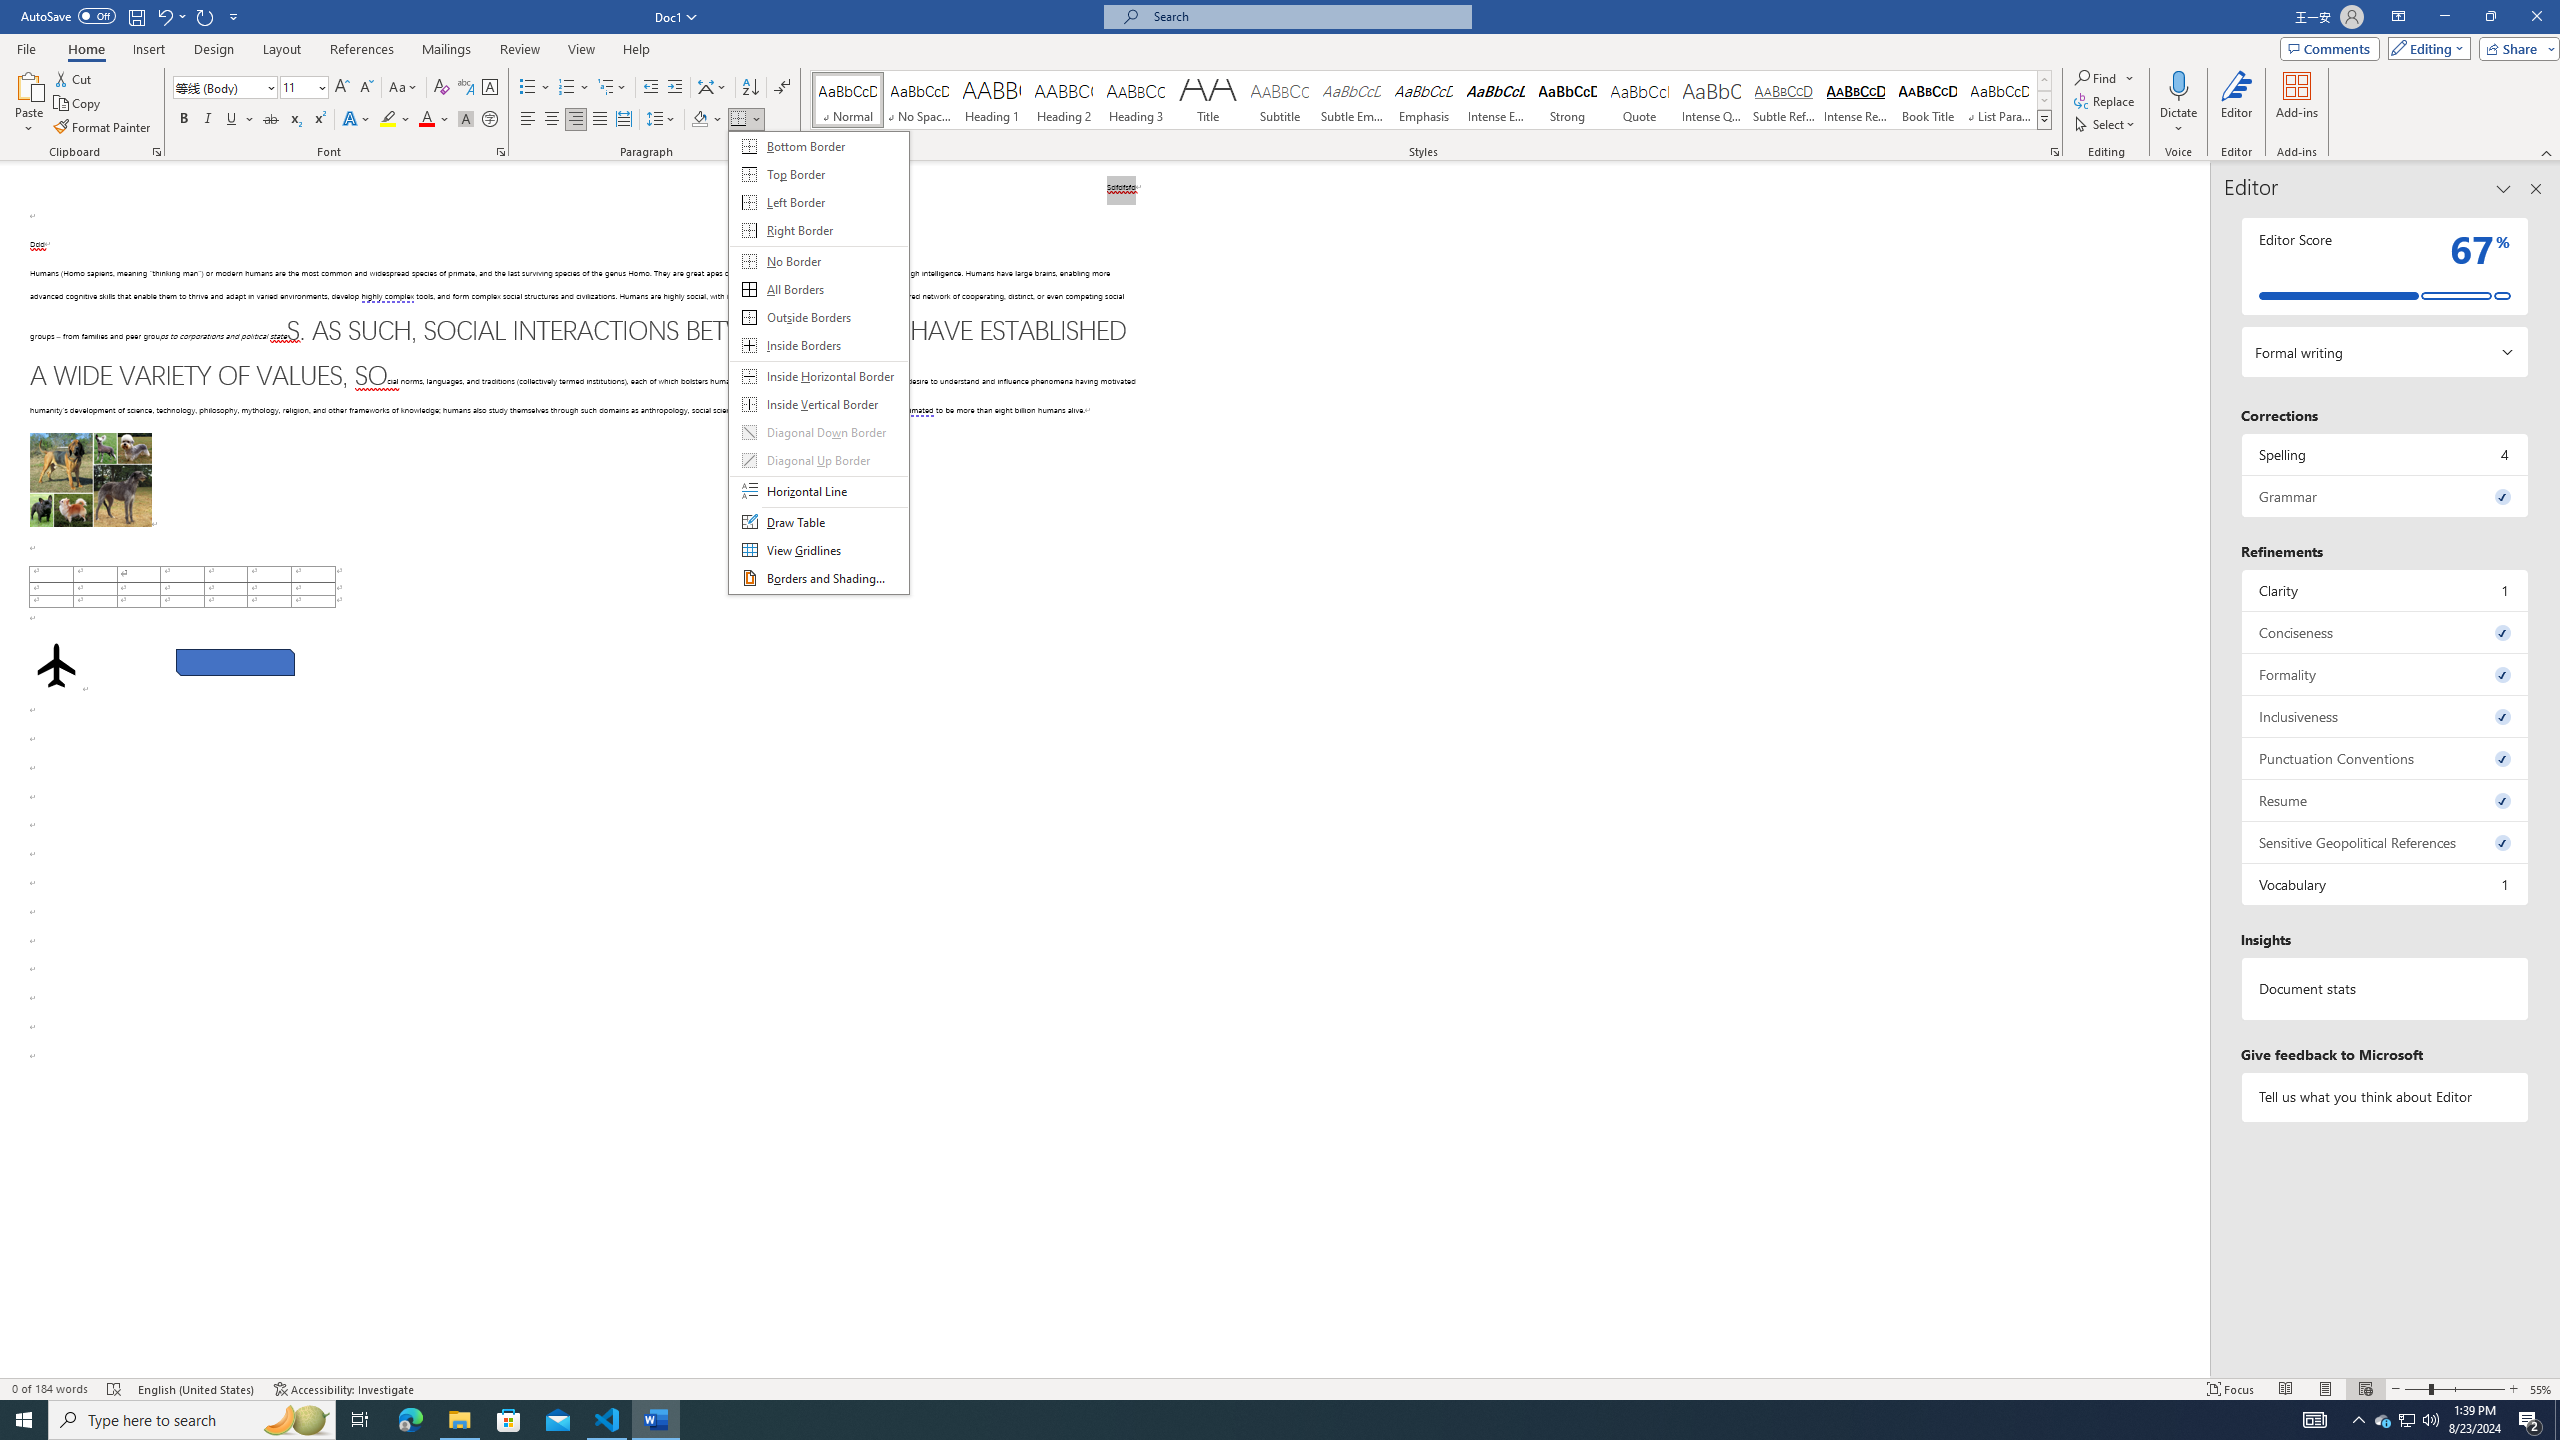  I want to click on Bold, so click(184, 120).